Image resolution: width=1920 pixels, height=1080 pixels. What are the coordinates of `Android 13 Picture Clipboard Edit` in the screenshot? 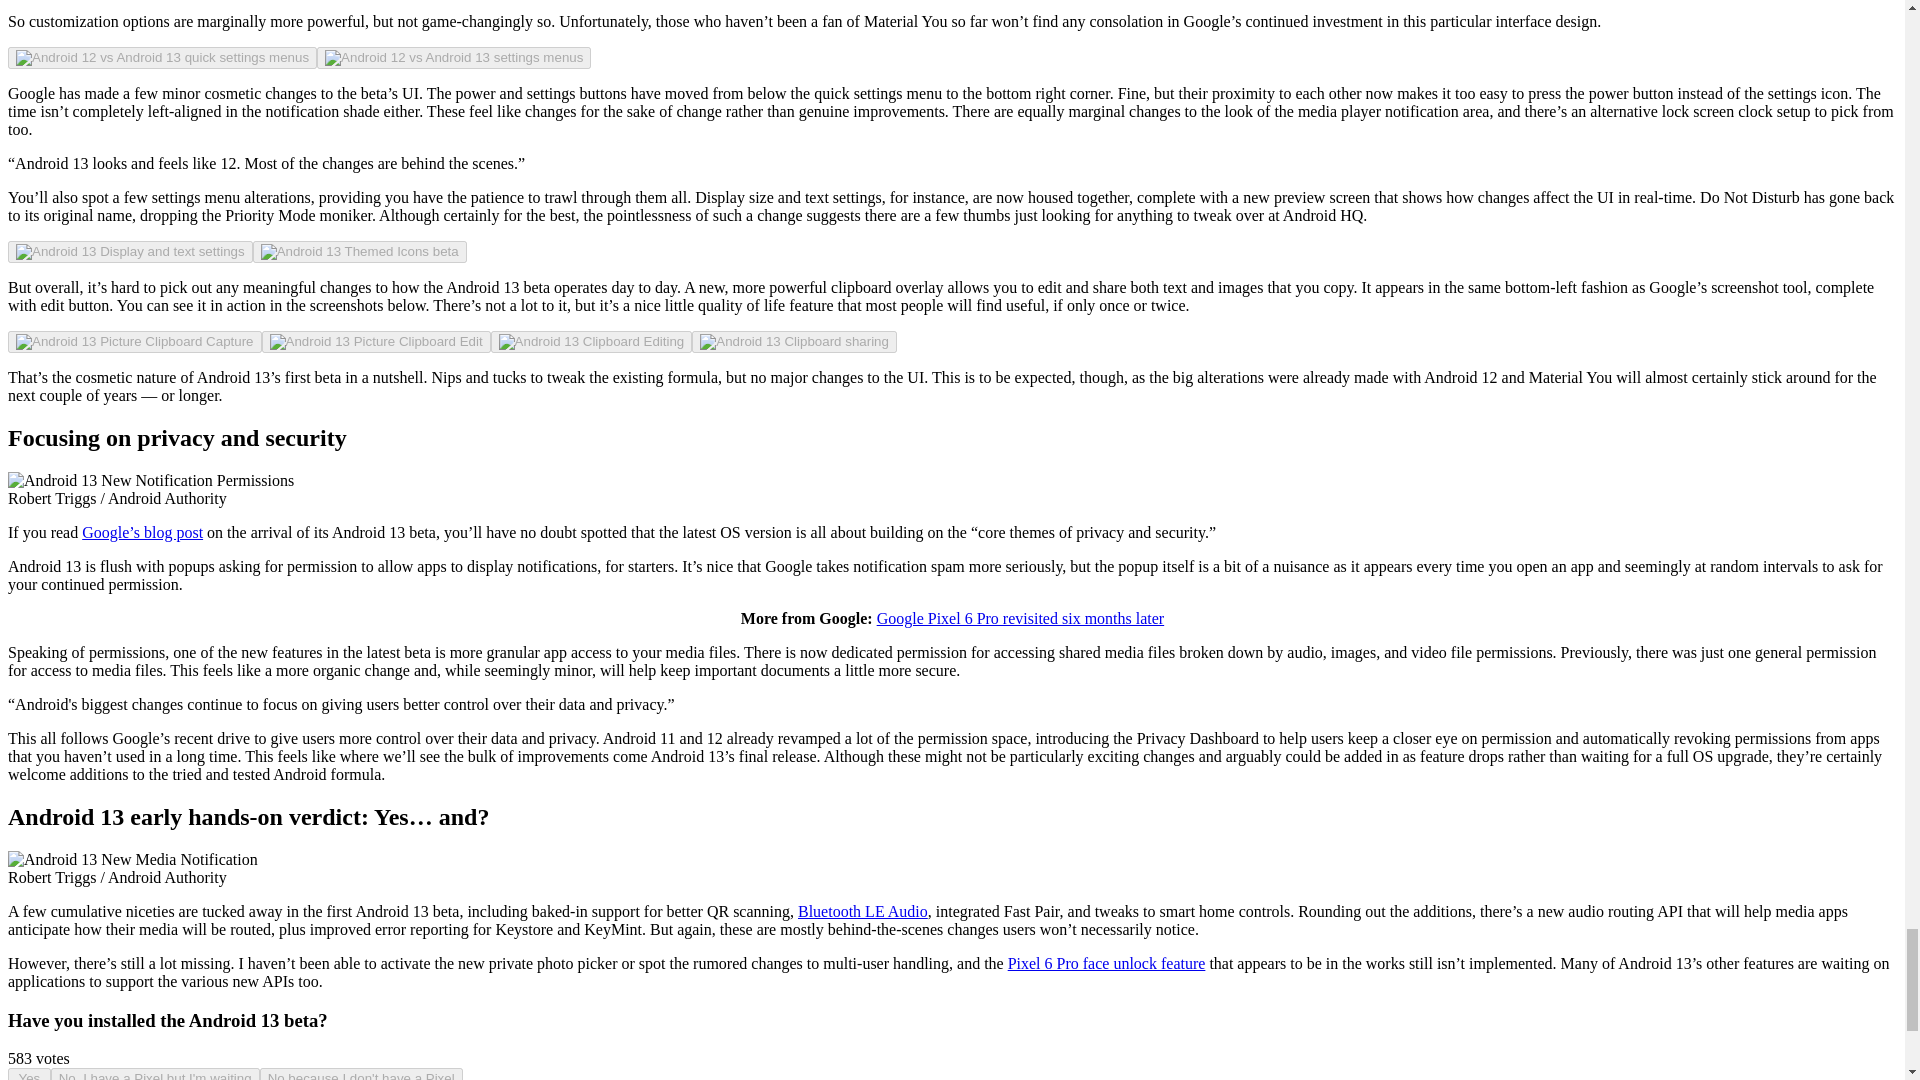 It's located at (376, 341).